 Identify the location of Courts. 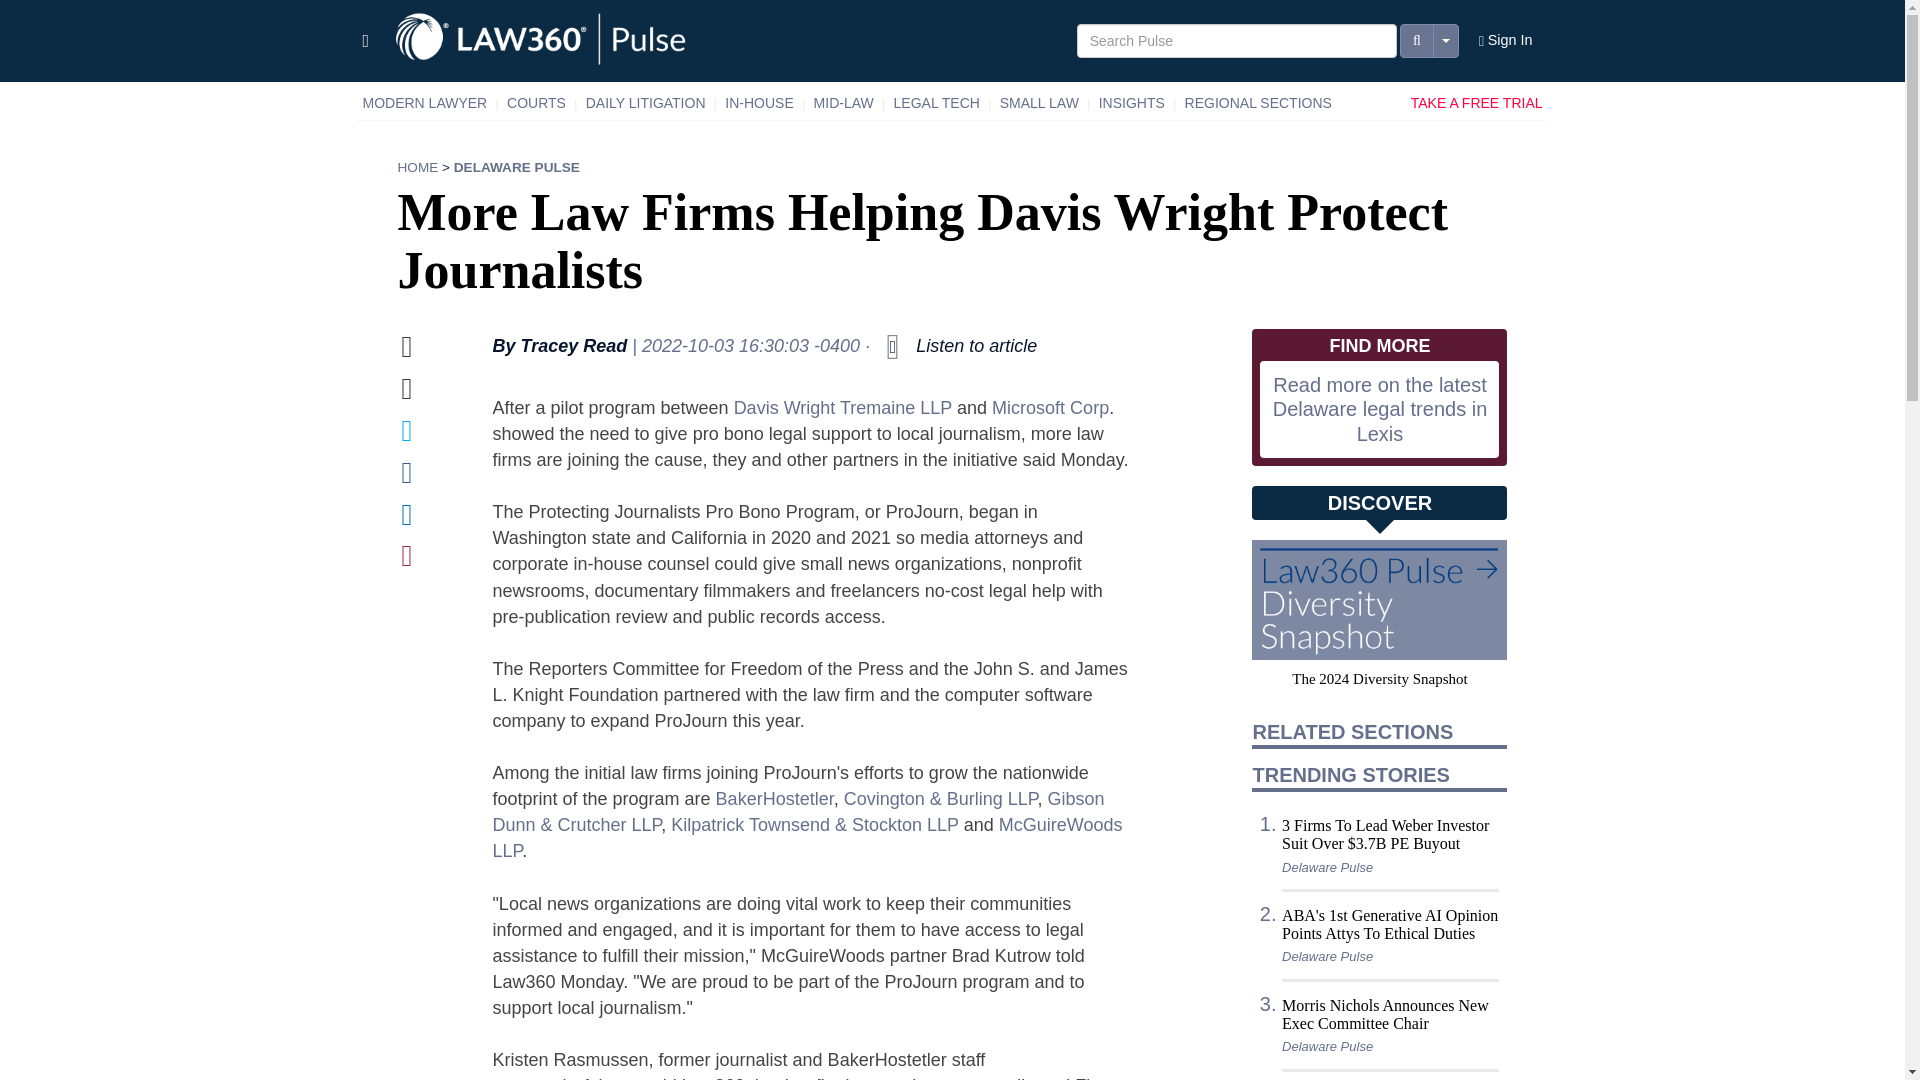
(536, 103).